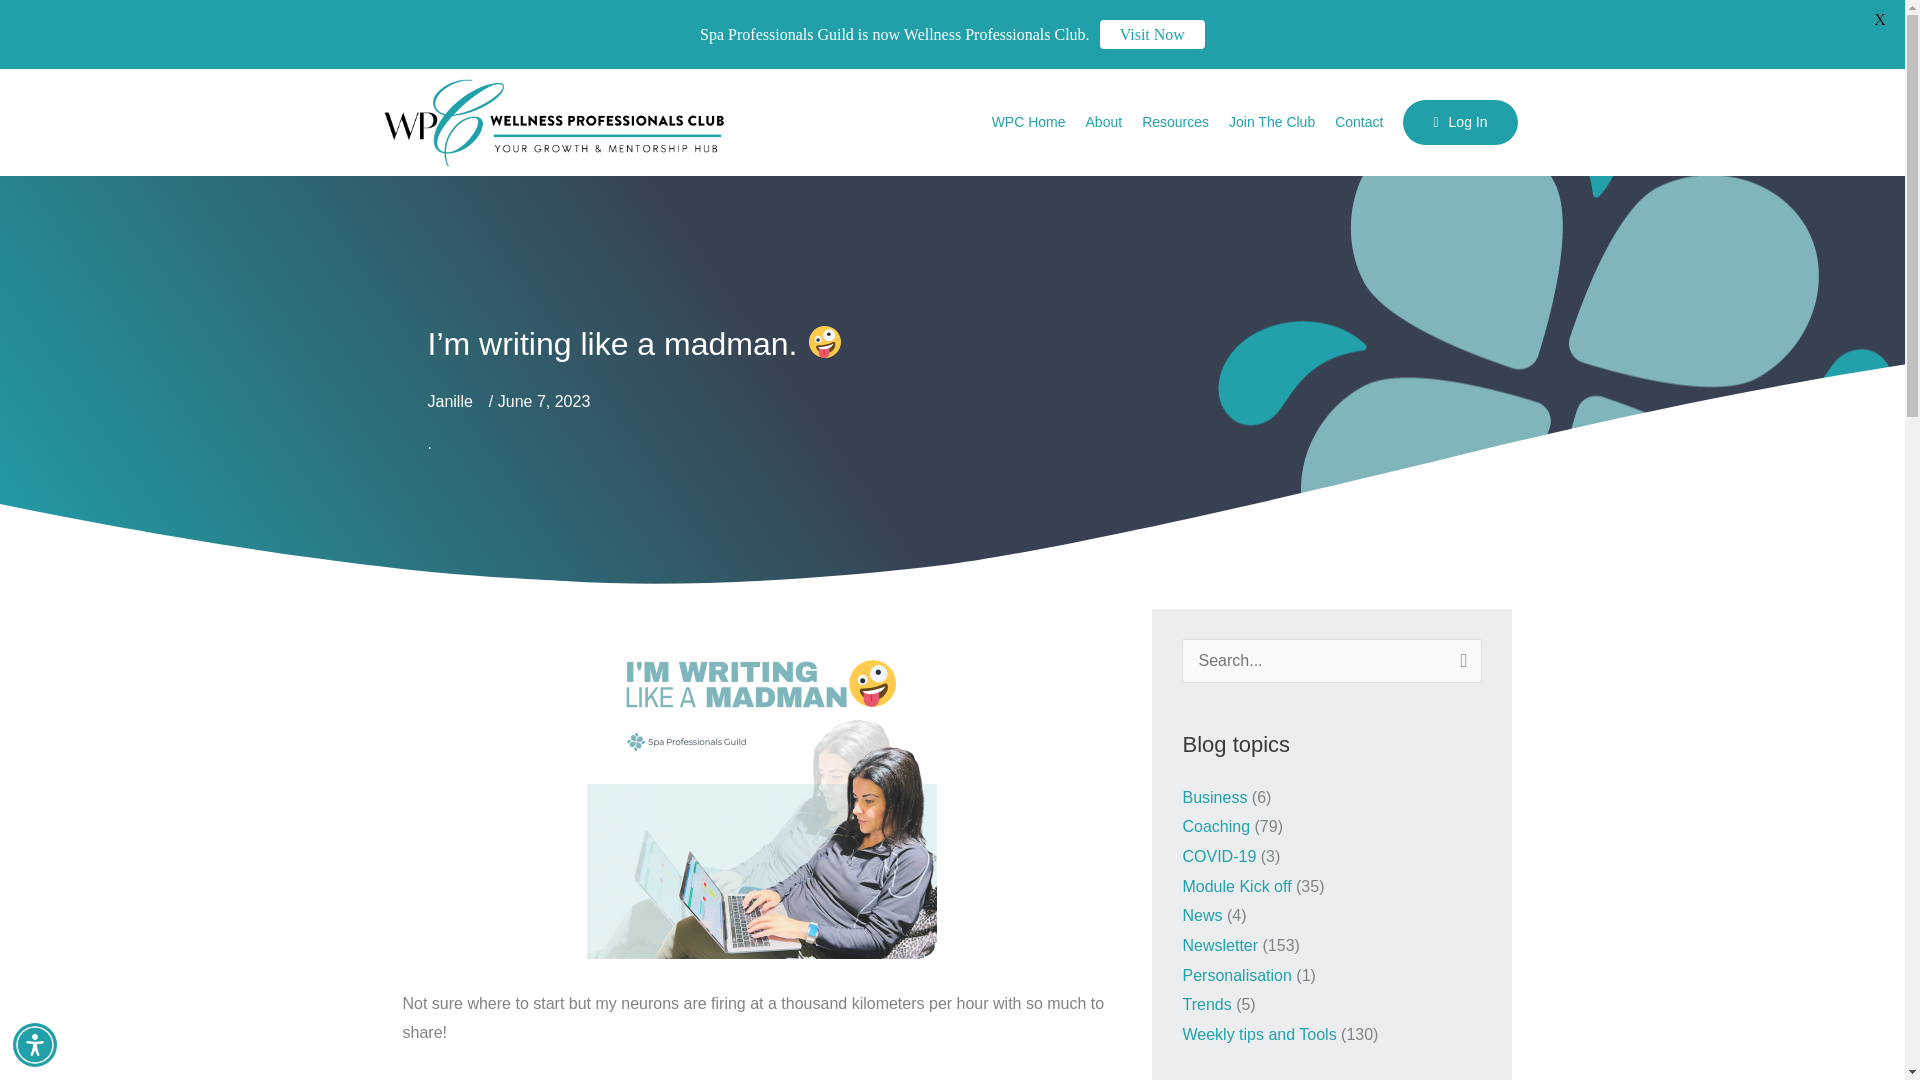 This screenshot has height=1080, width=1920. I want to click on Personalisation, so click(1236, 974).